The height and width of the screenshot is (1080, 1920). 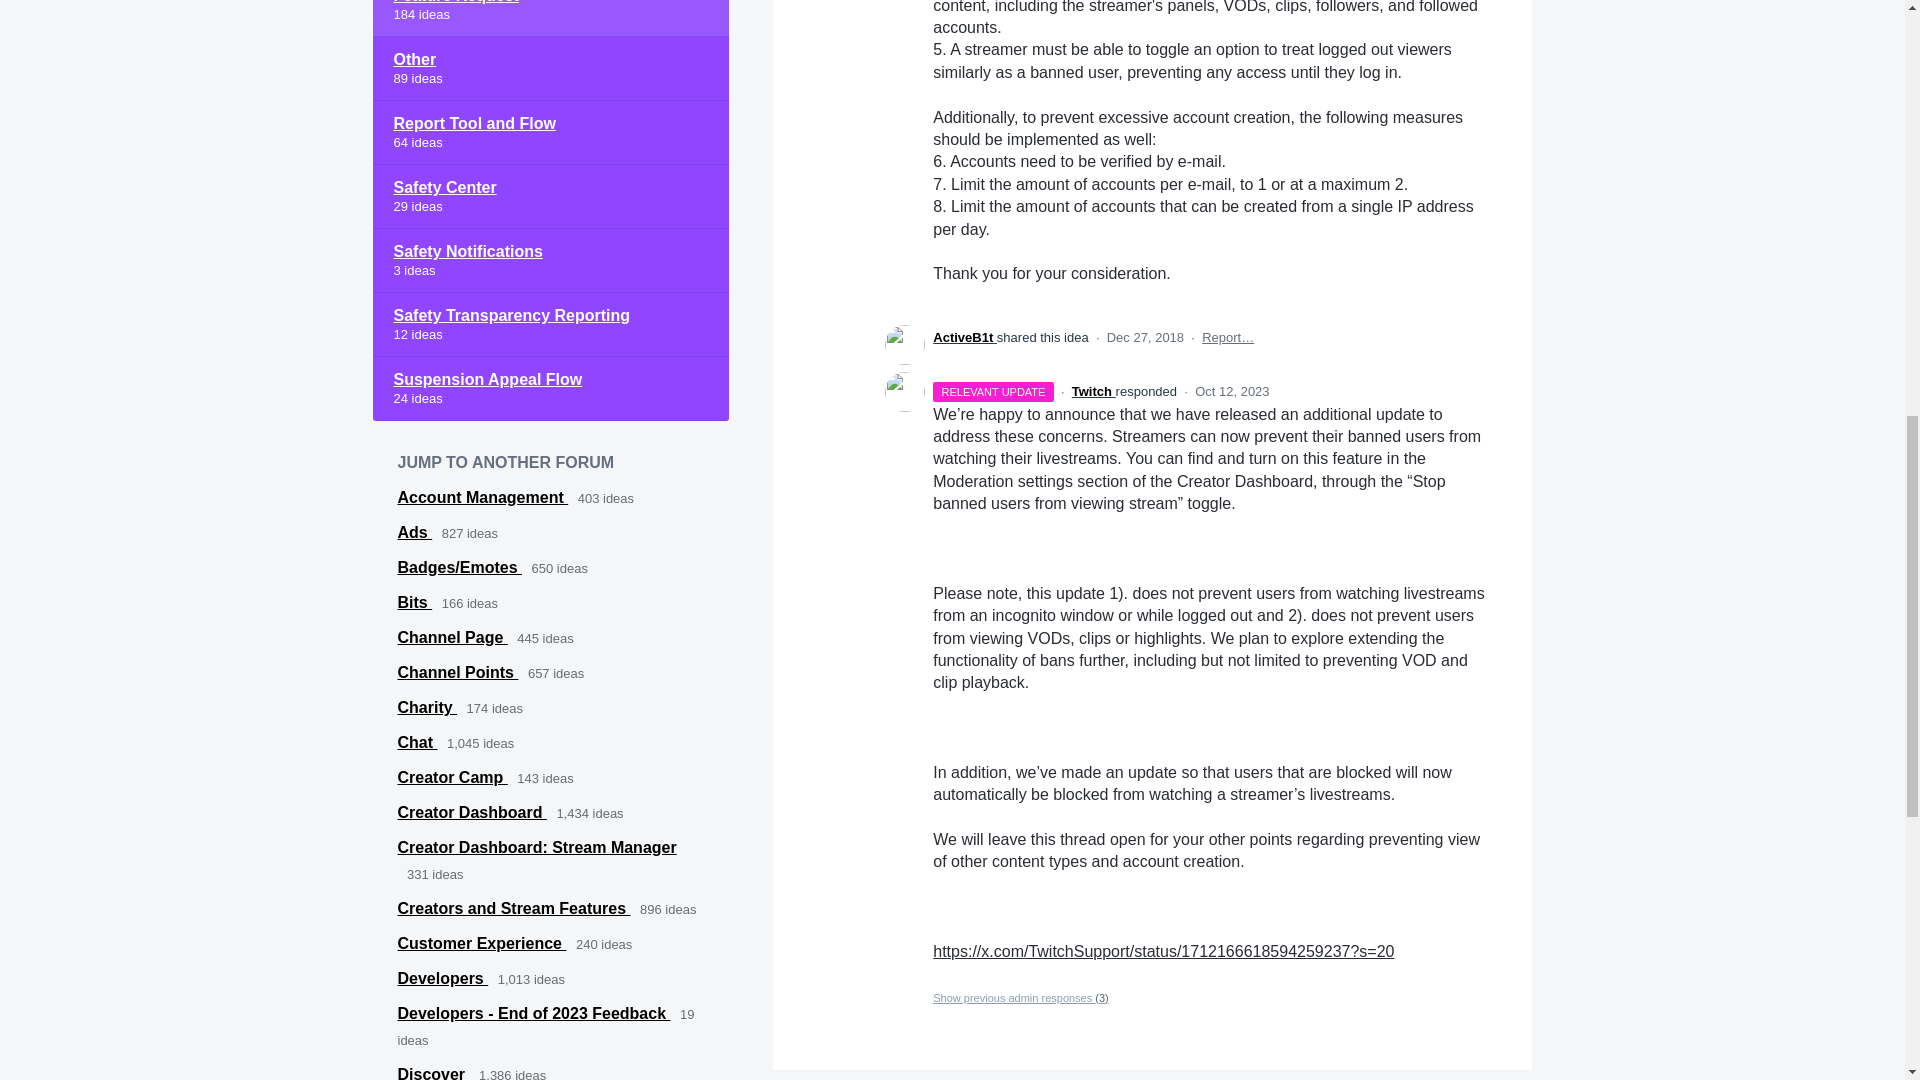 What do you see at coordinates (452, 777) in the screenshot?
I see `Creator Camp` at bounding box center [452, 777].